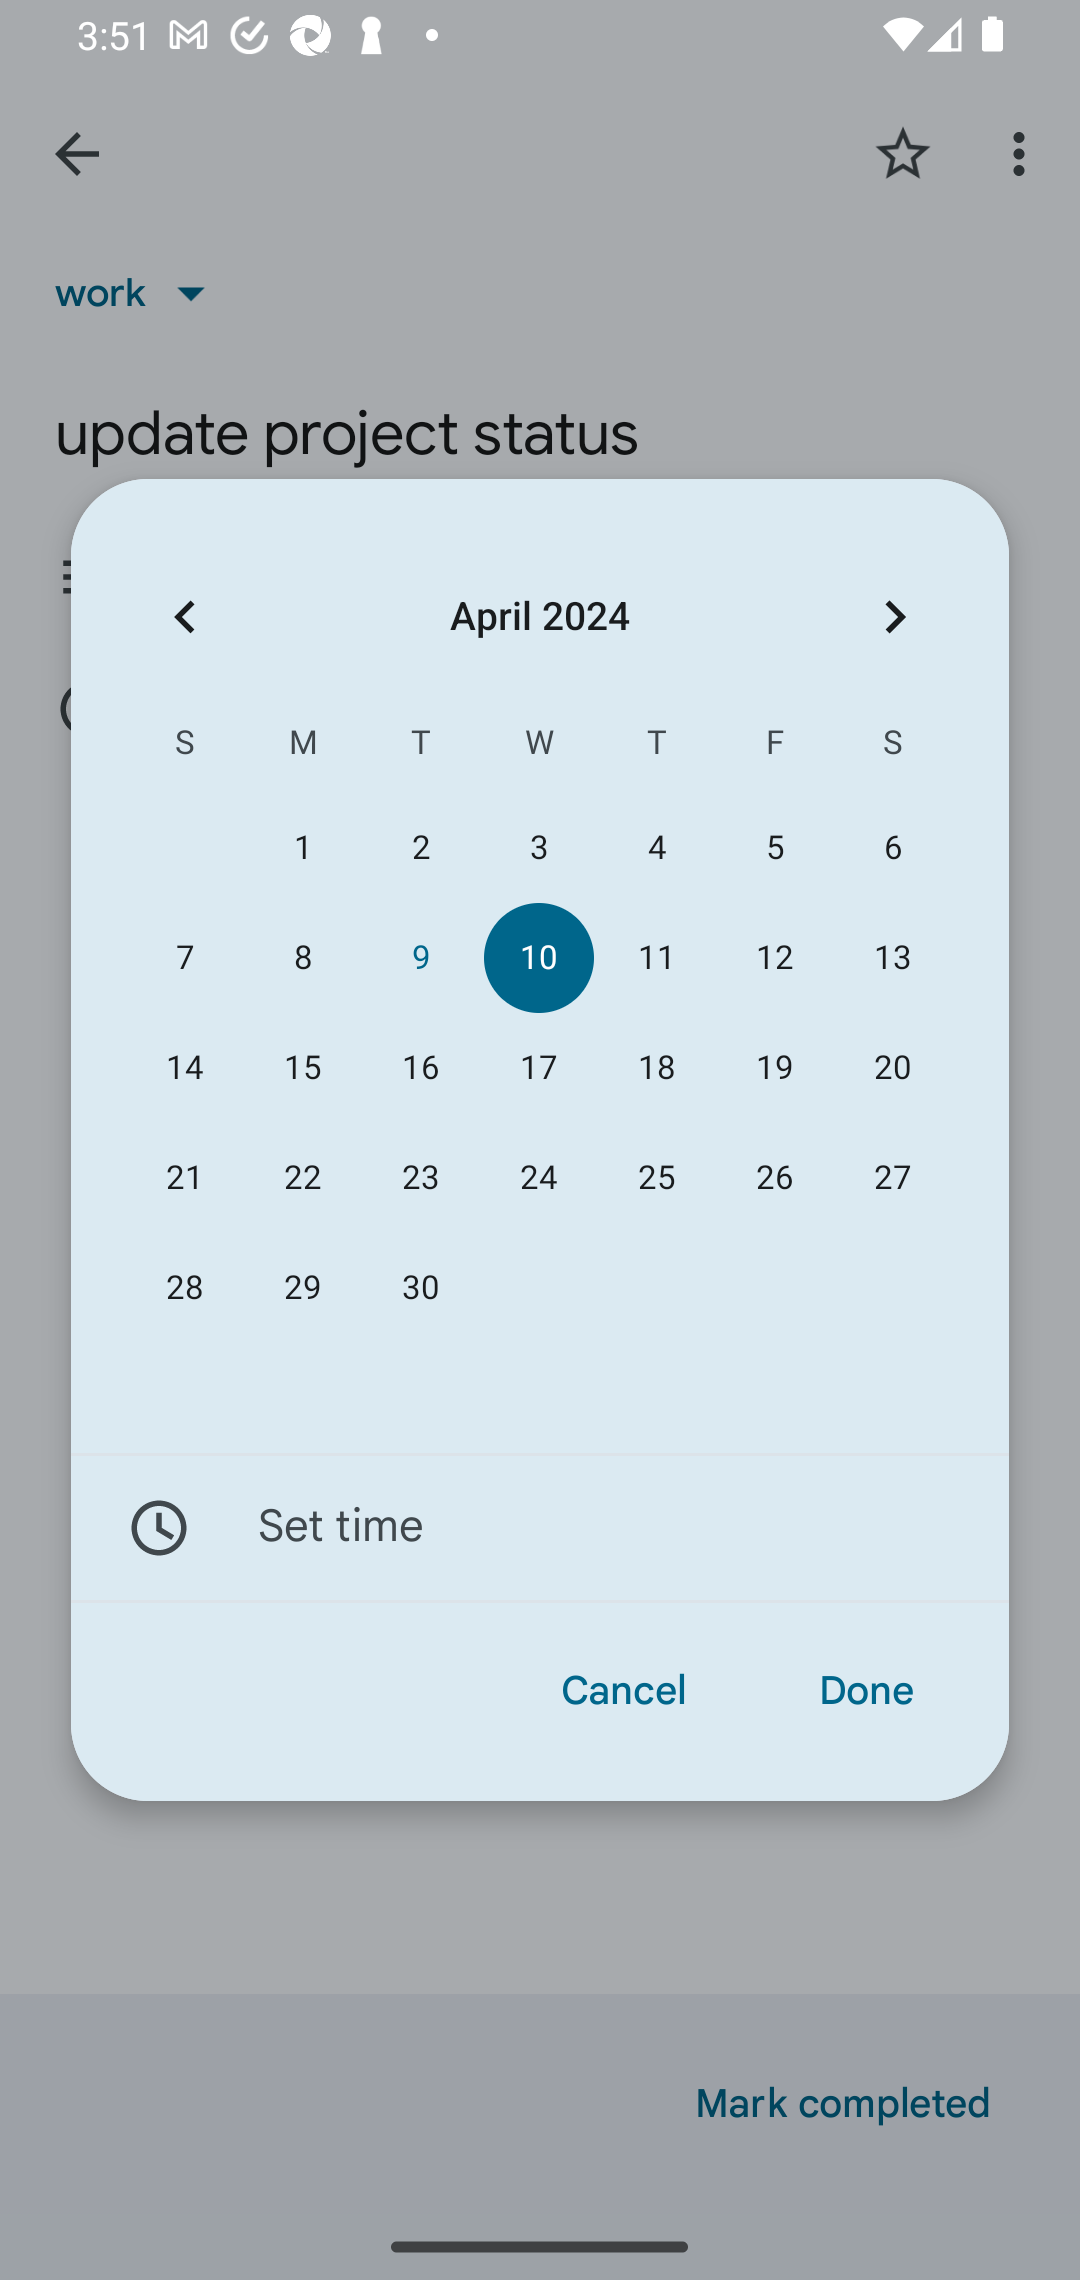  Describe the element at coordinates (302, 848) in the screenshot. I see `1 01 April 2024` at that location.